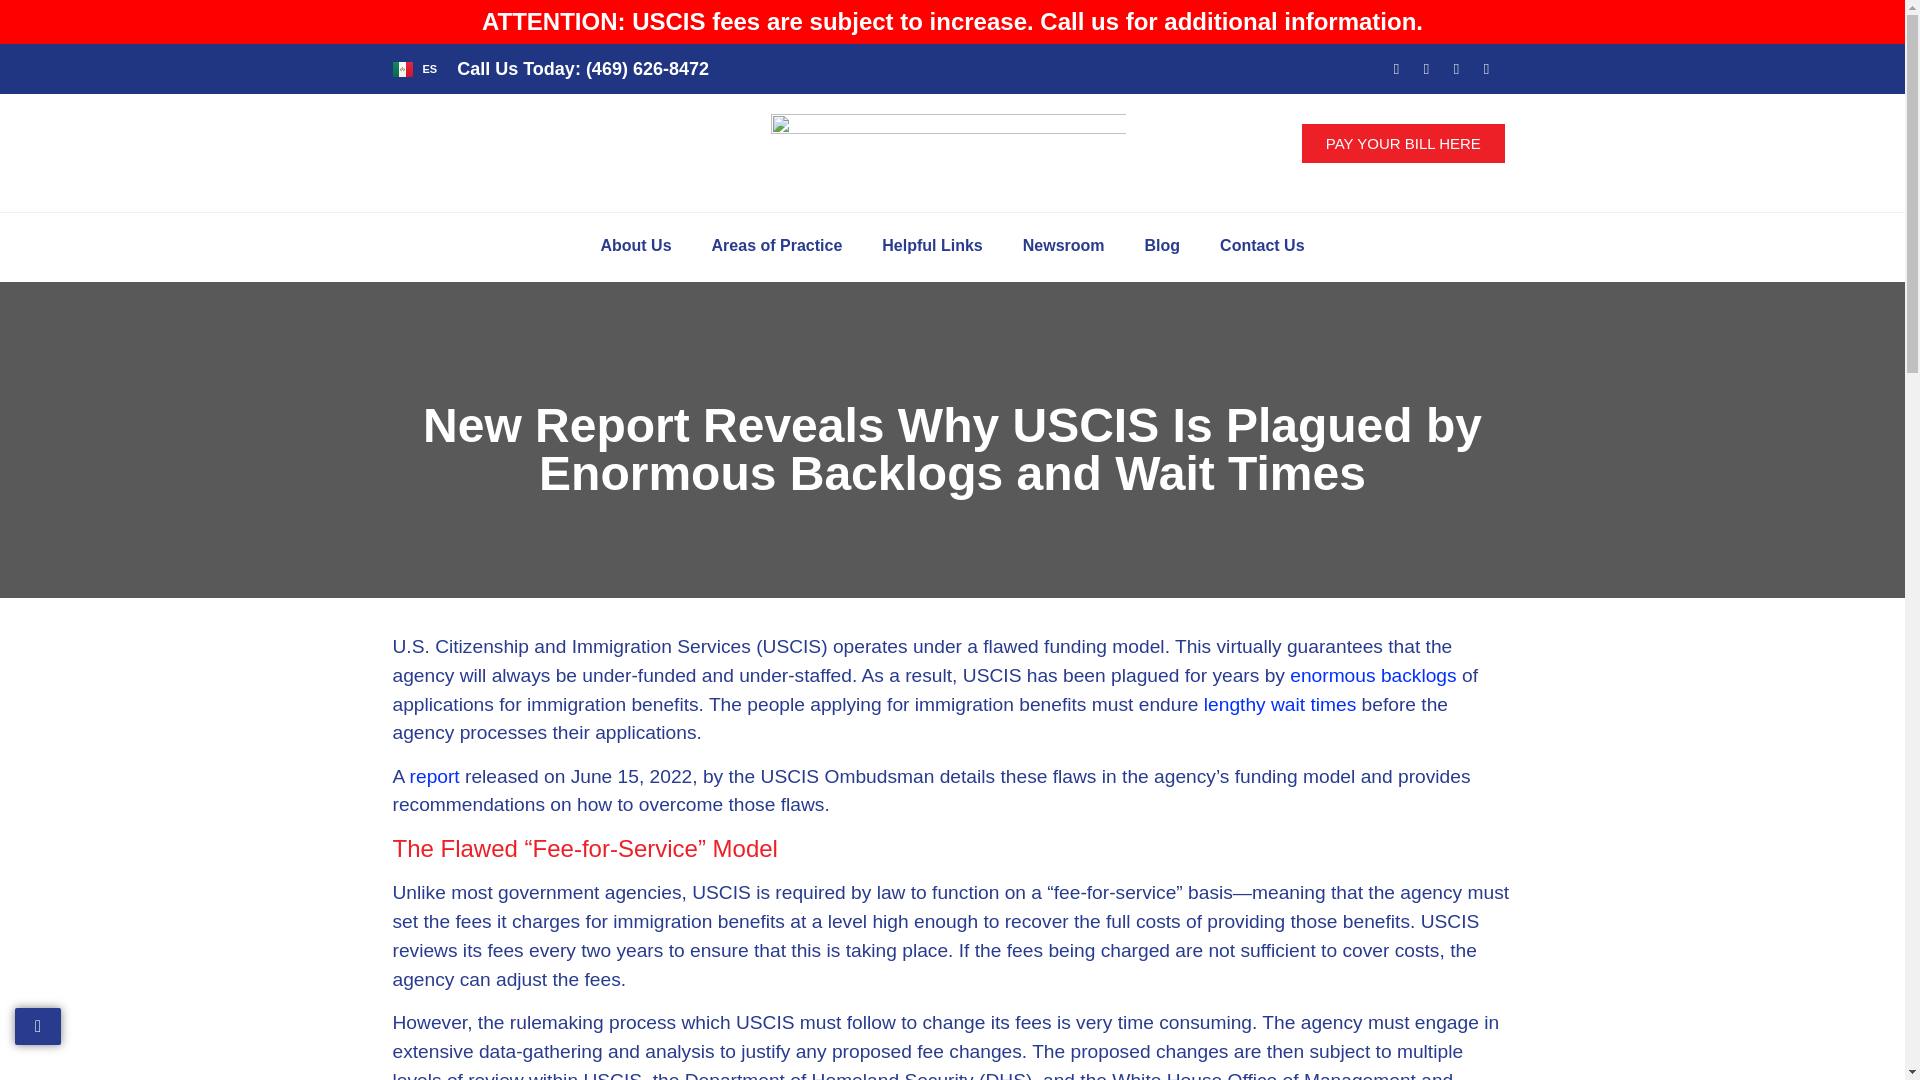 This screenshot has height=1080, width=1920. Describe the element at coordinates (1262, 245) in the screenshot. I see `Contact Us` at that location.